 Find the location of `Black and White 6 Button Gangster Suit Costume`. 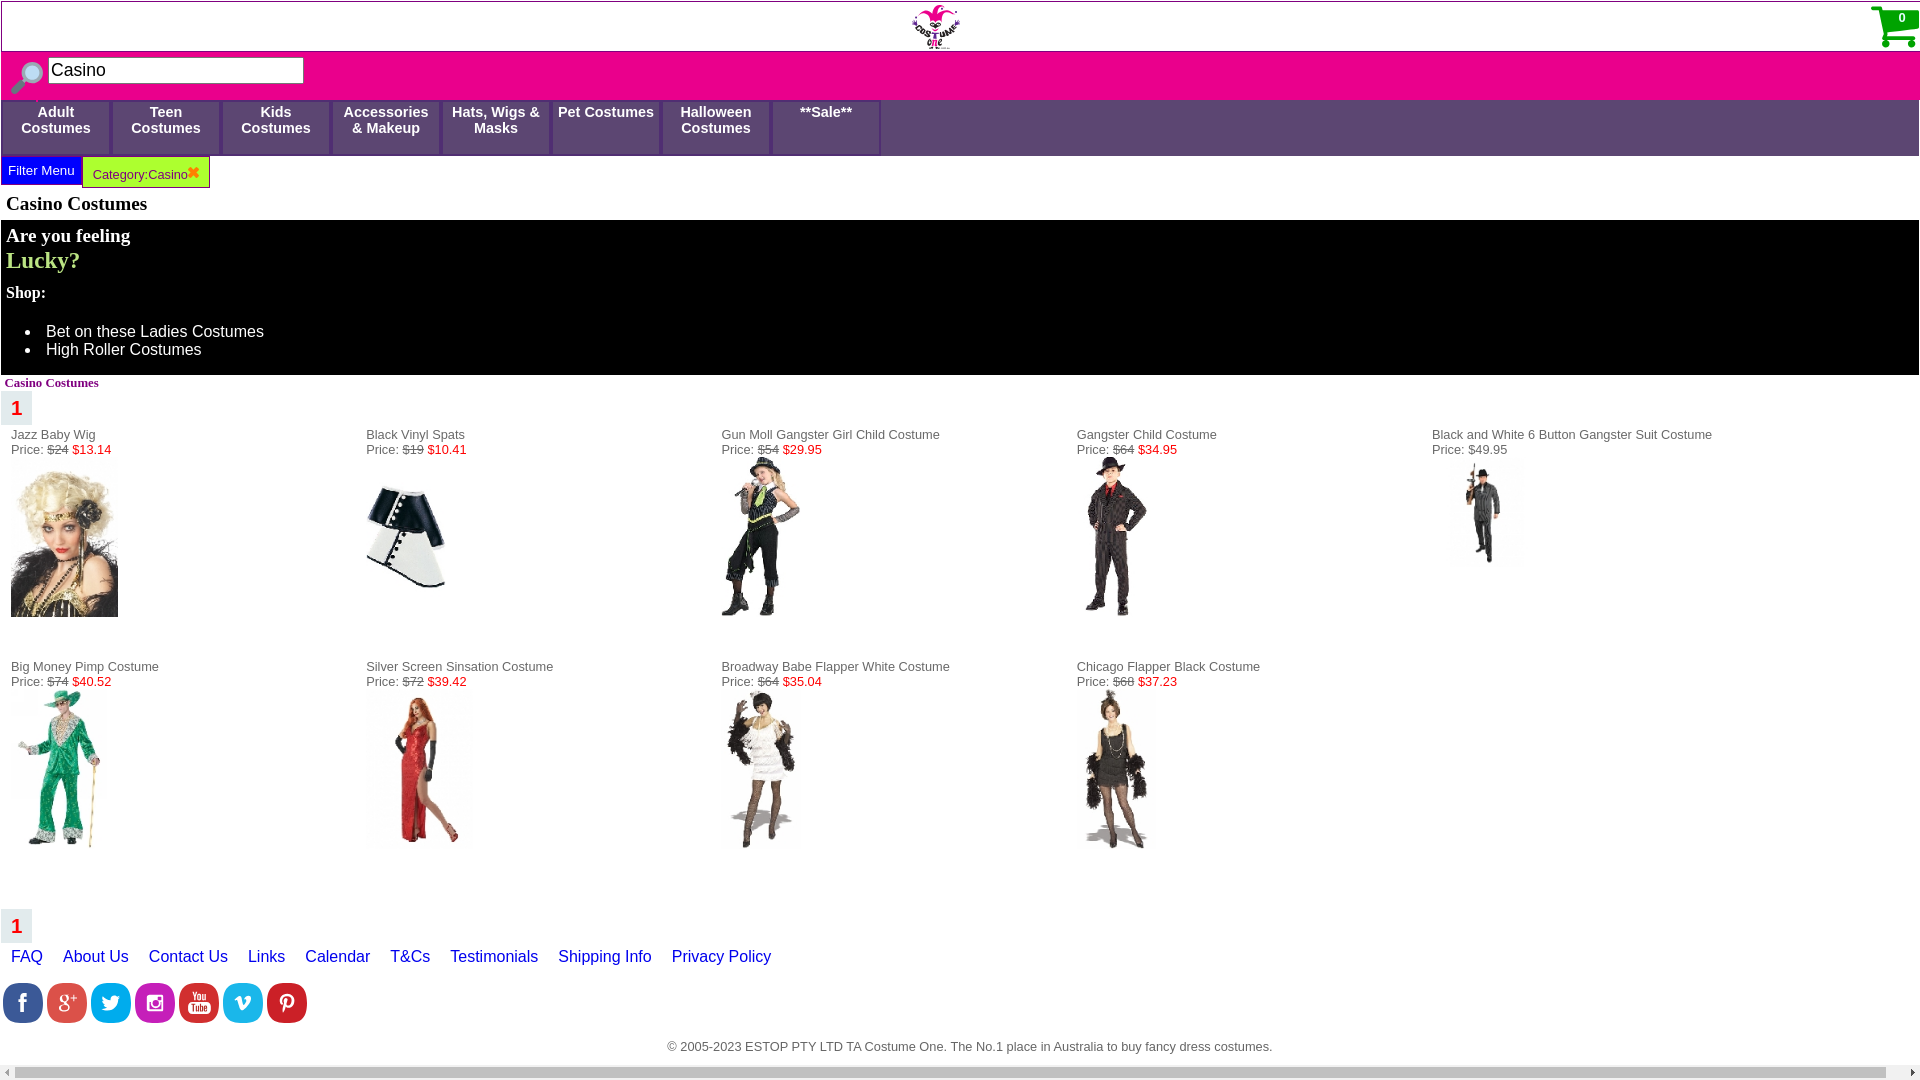

Black and White 6 Button Gangster Suit Costume is located at coordinates (1487, 562).